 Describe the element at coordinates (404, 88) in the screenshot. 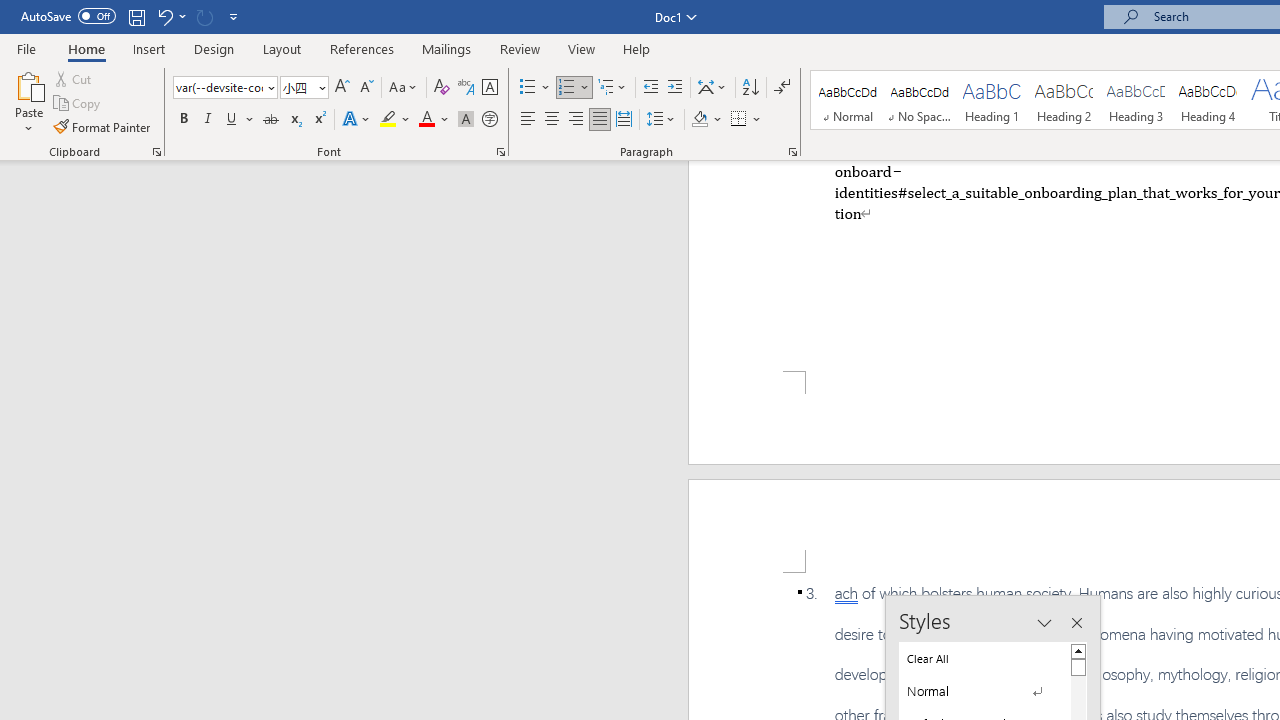

I see `Change Case` at that location.